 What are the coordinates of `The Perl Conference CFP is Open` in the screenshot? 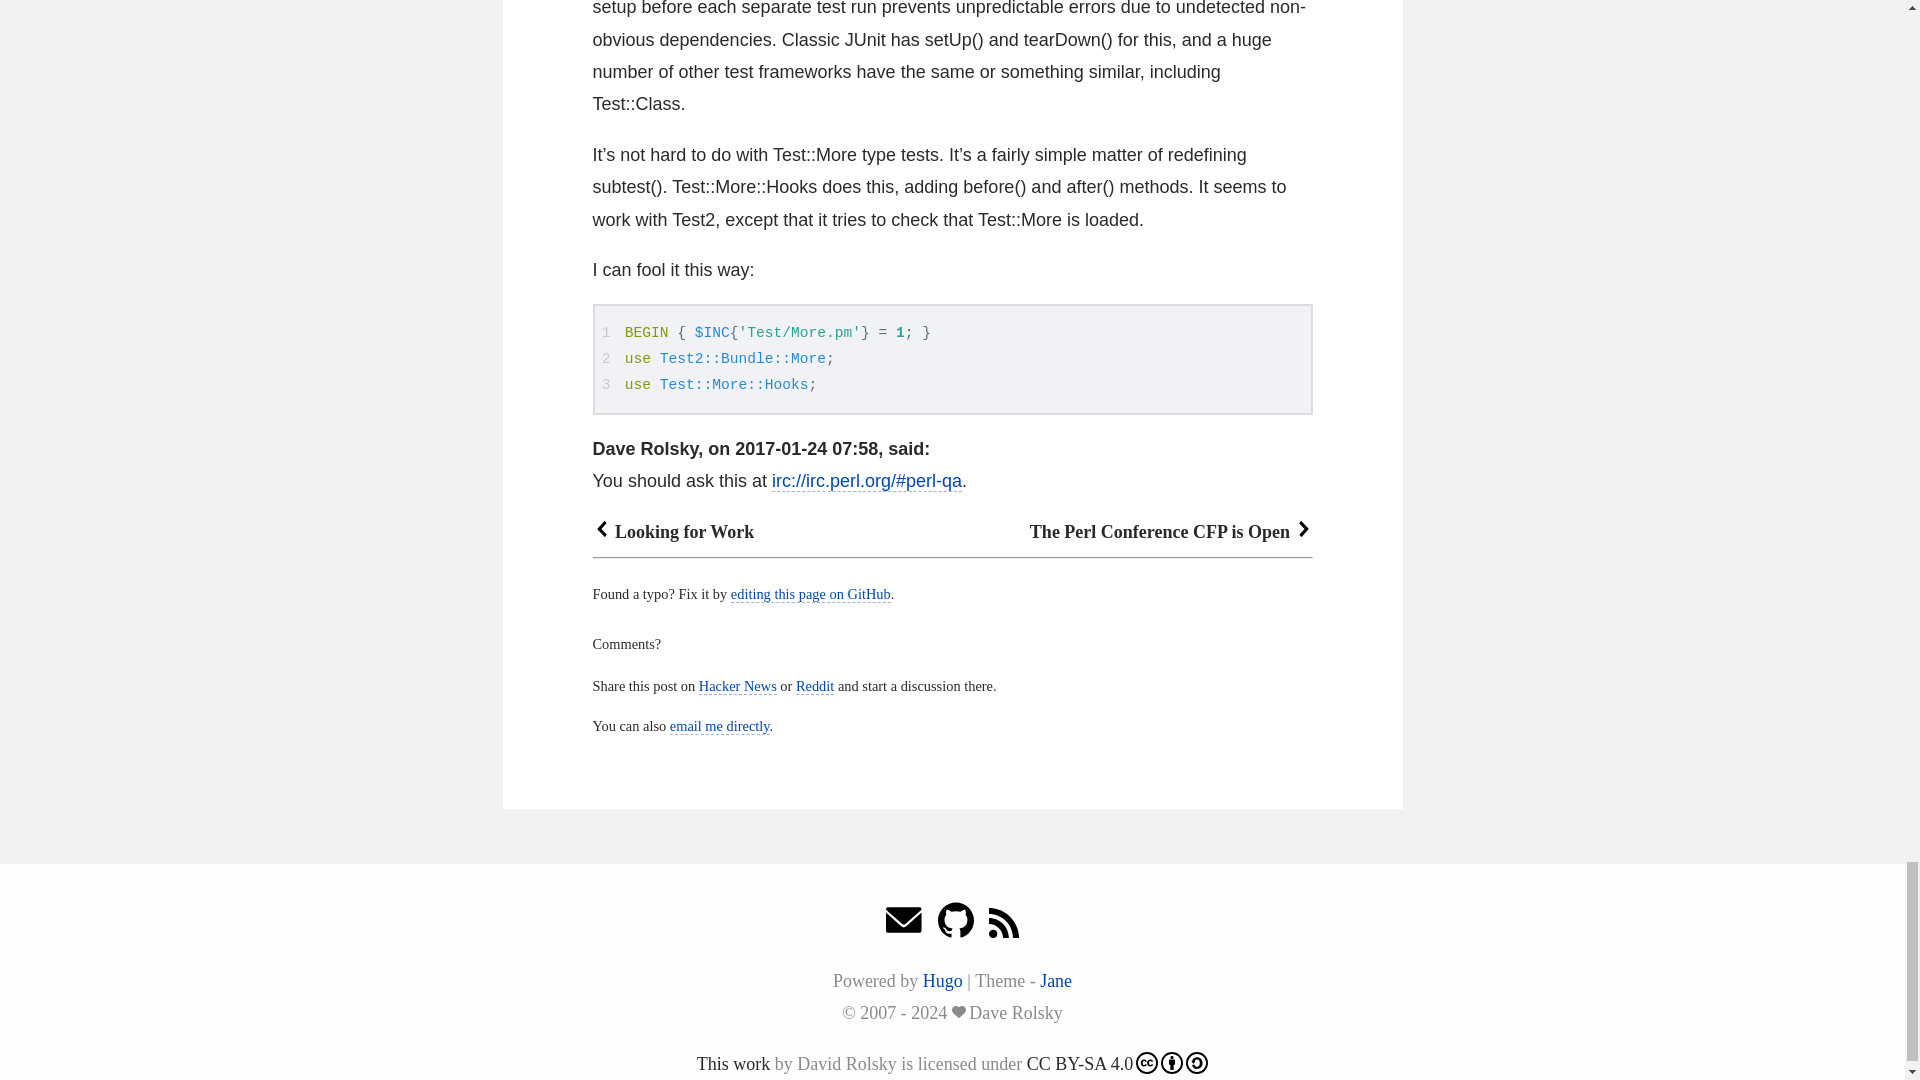 It's located at (1171, 532).